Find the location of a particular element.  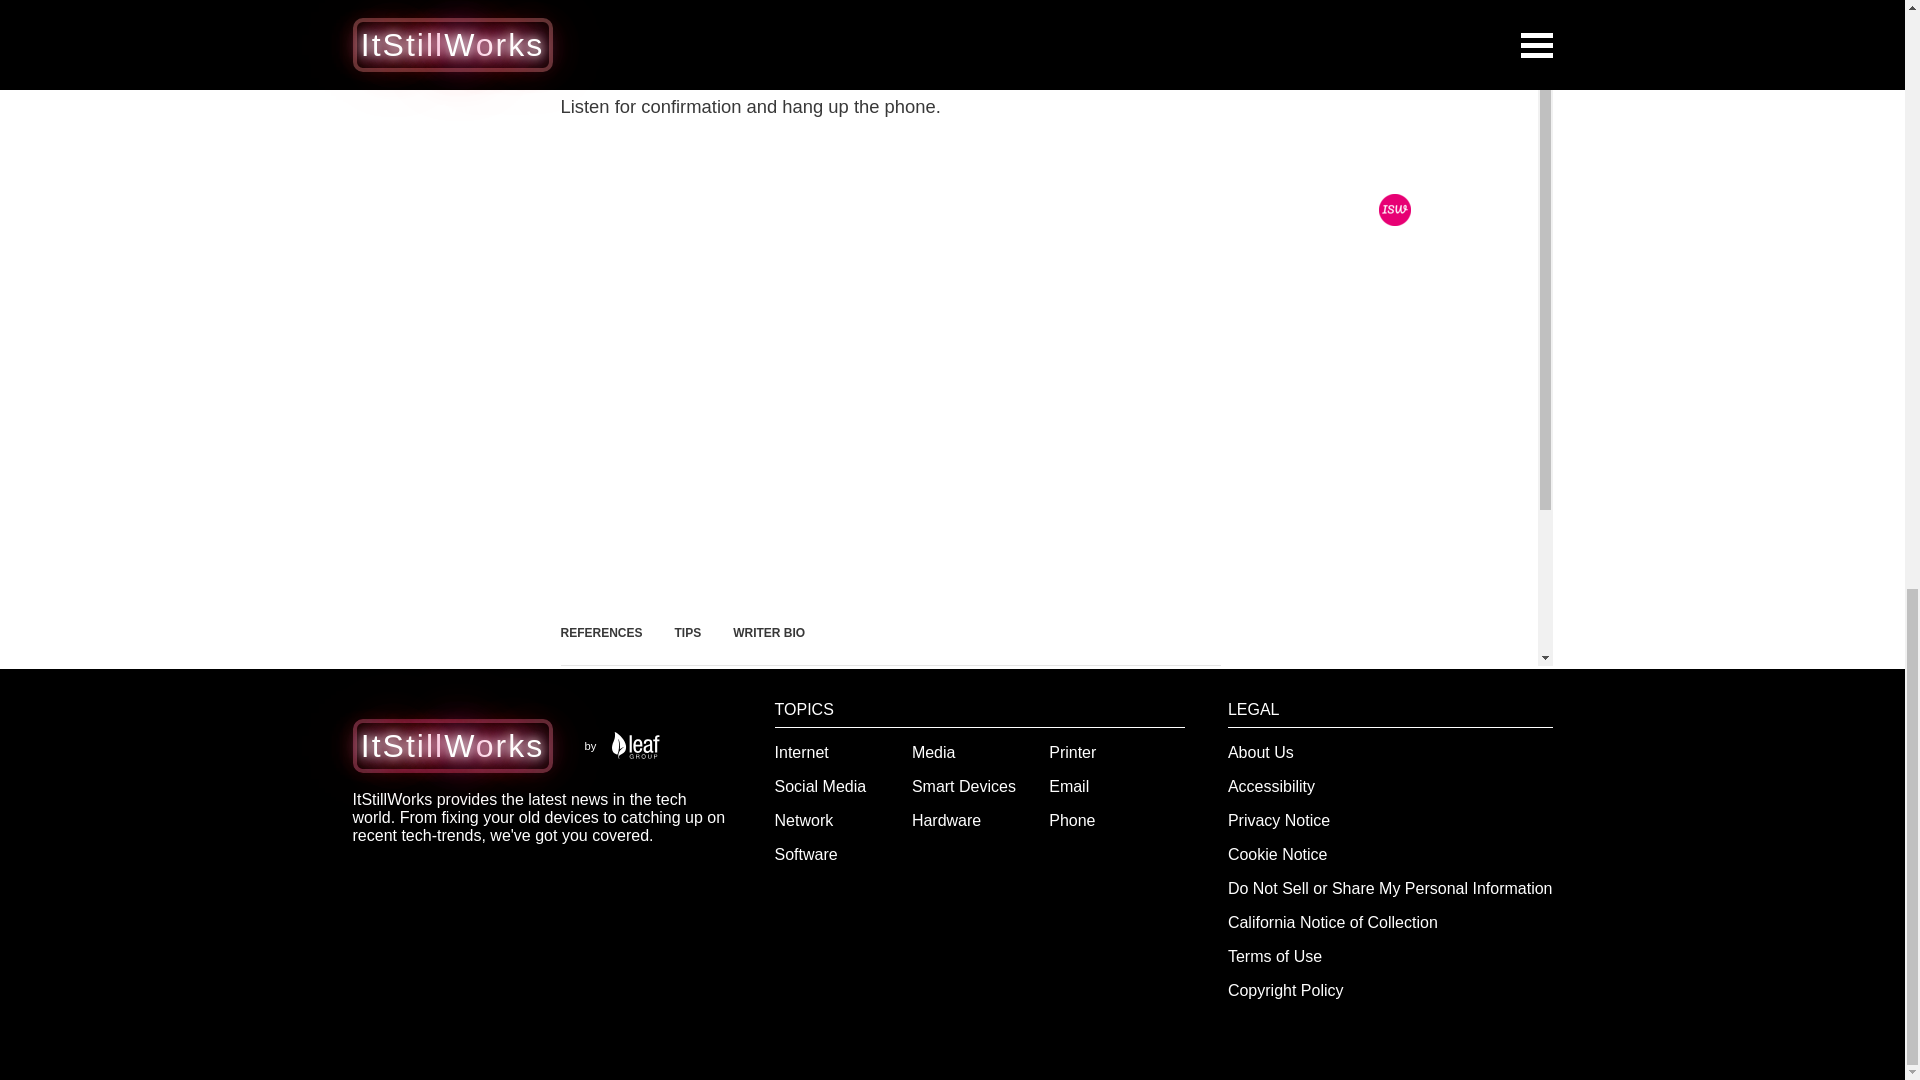

ItStillWorks is located at coordinates (452, 745).